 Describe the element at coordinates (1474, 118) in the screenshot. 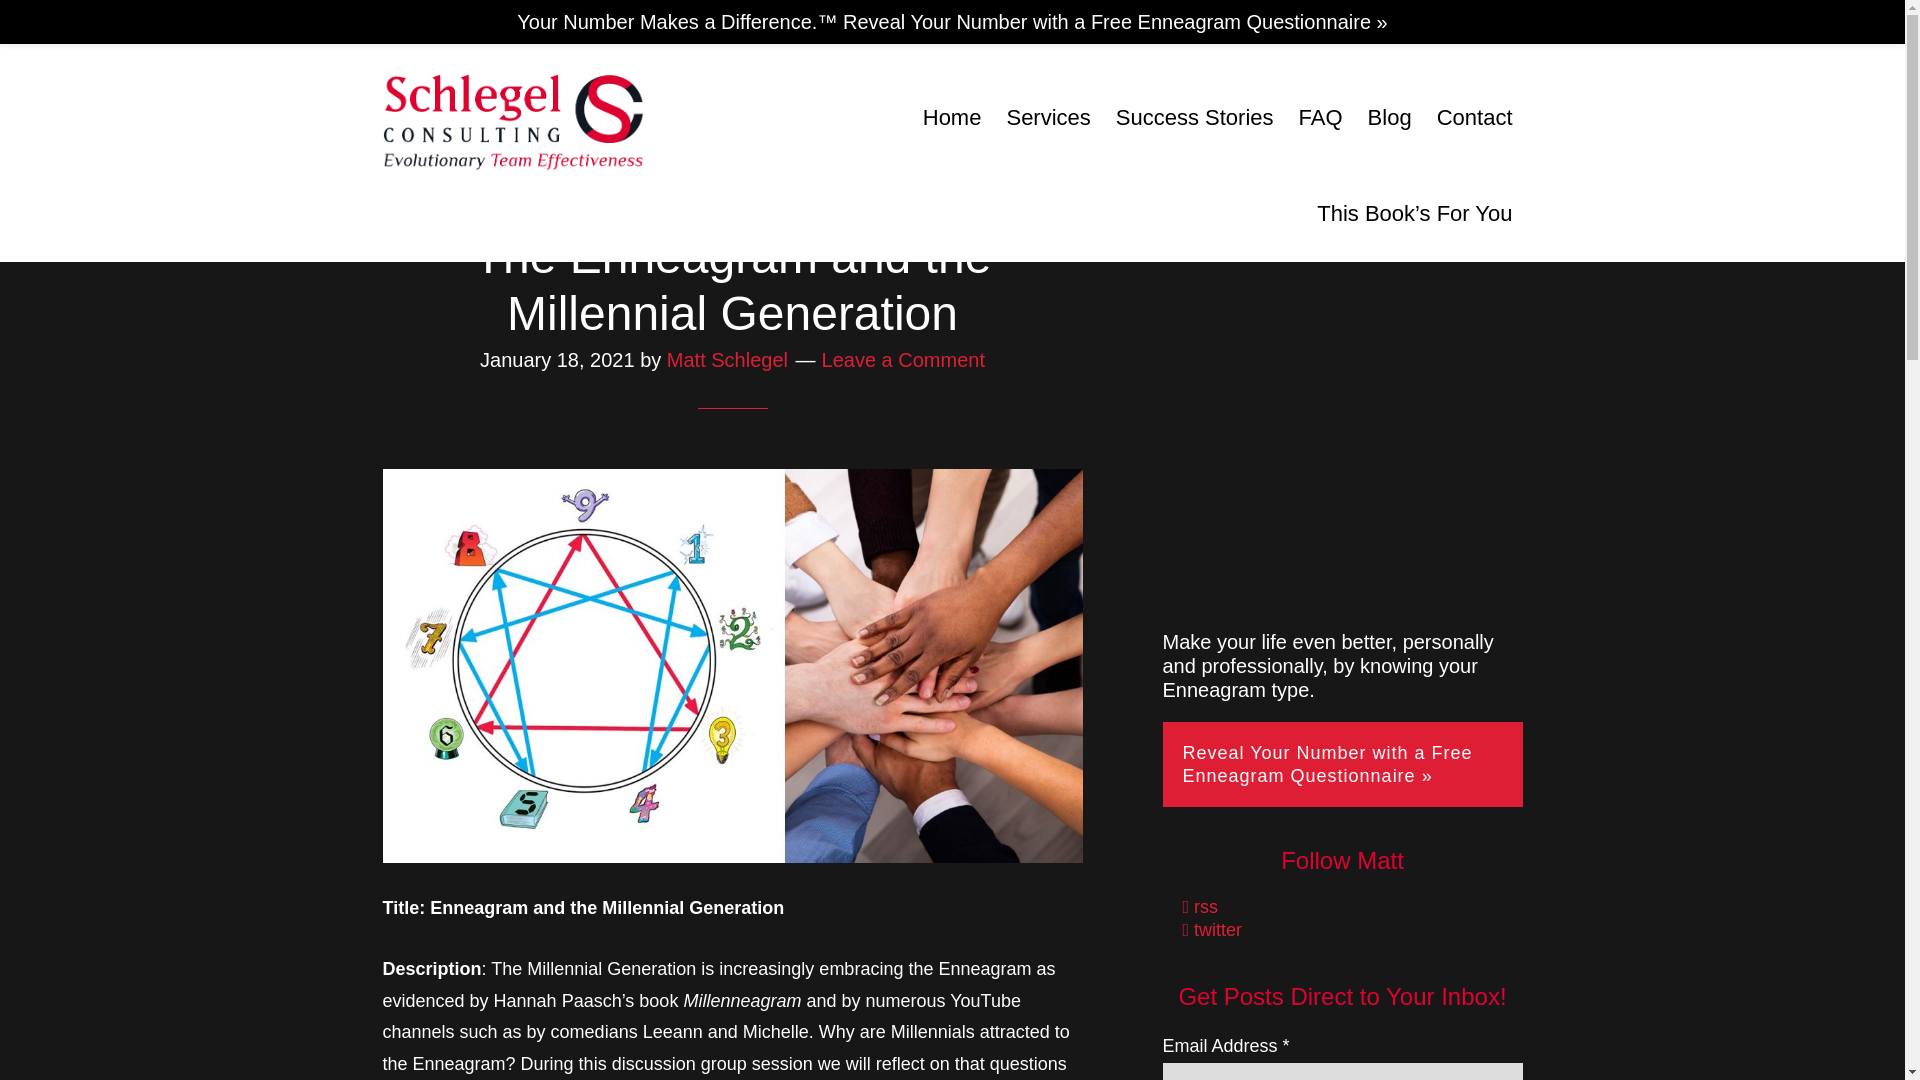

I see `Contact` at that location.